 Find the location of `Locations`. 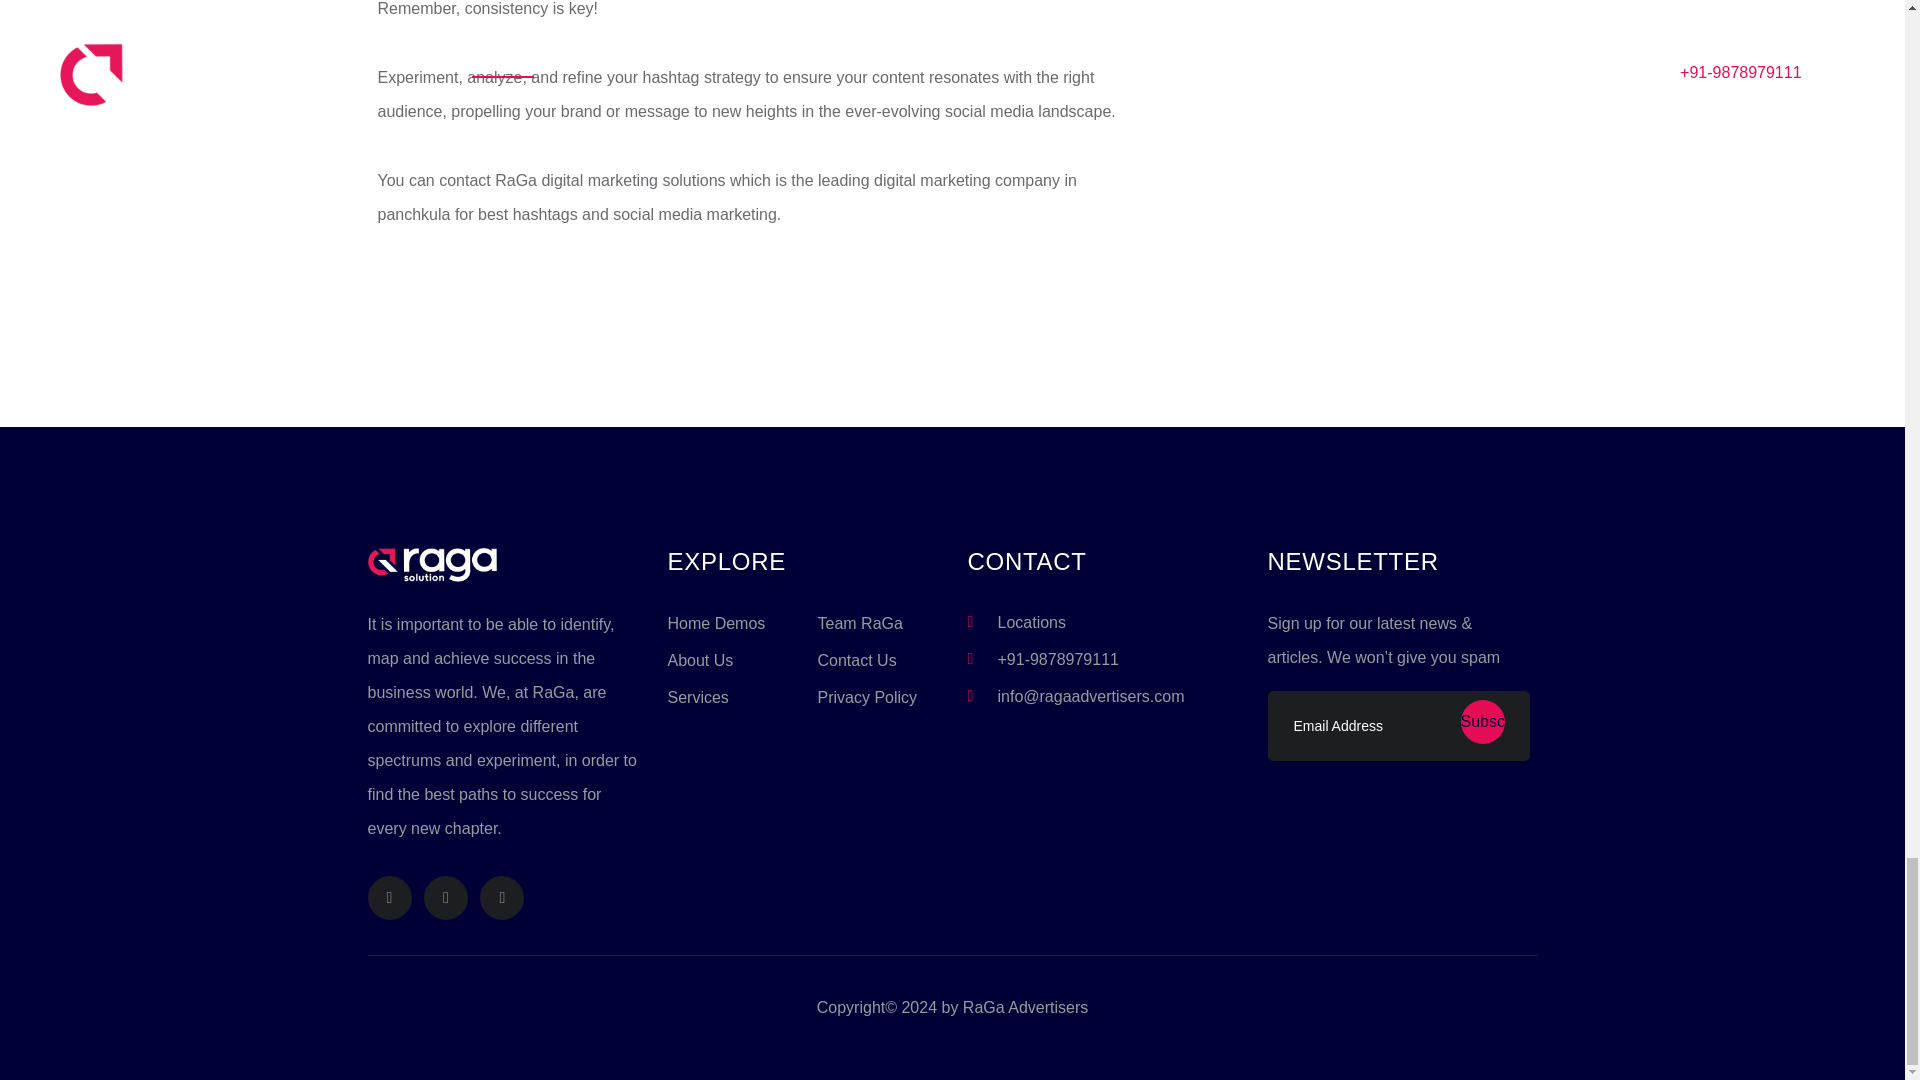

Locations is located at coordinates (1032, 622).